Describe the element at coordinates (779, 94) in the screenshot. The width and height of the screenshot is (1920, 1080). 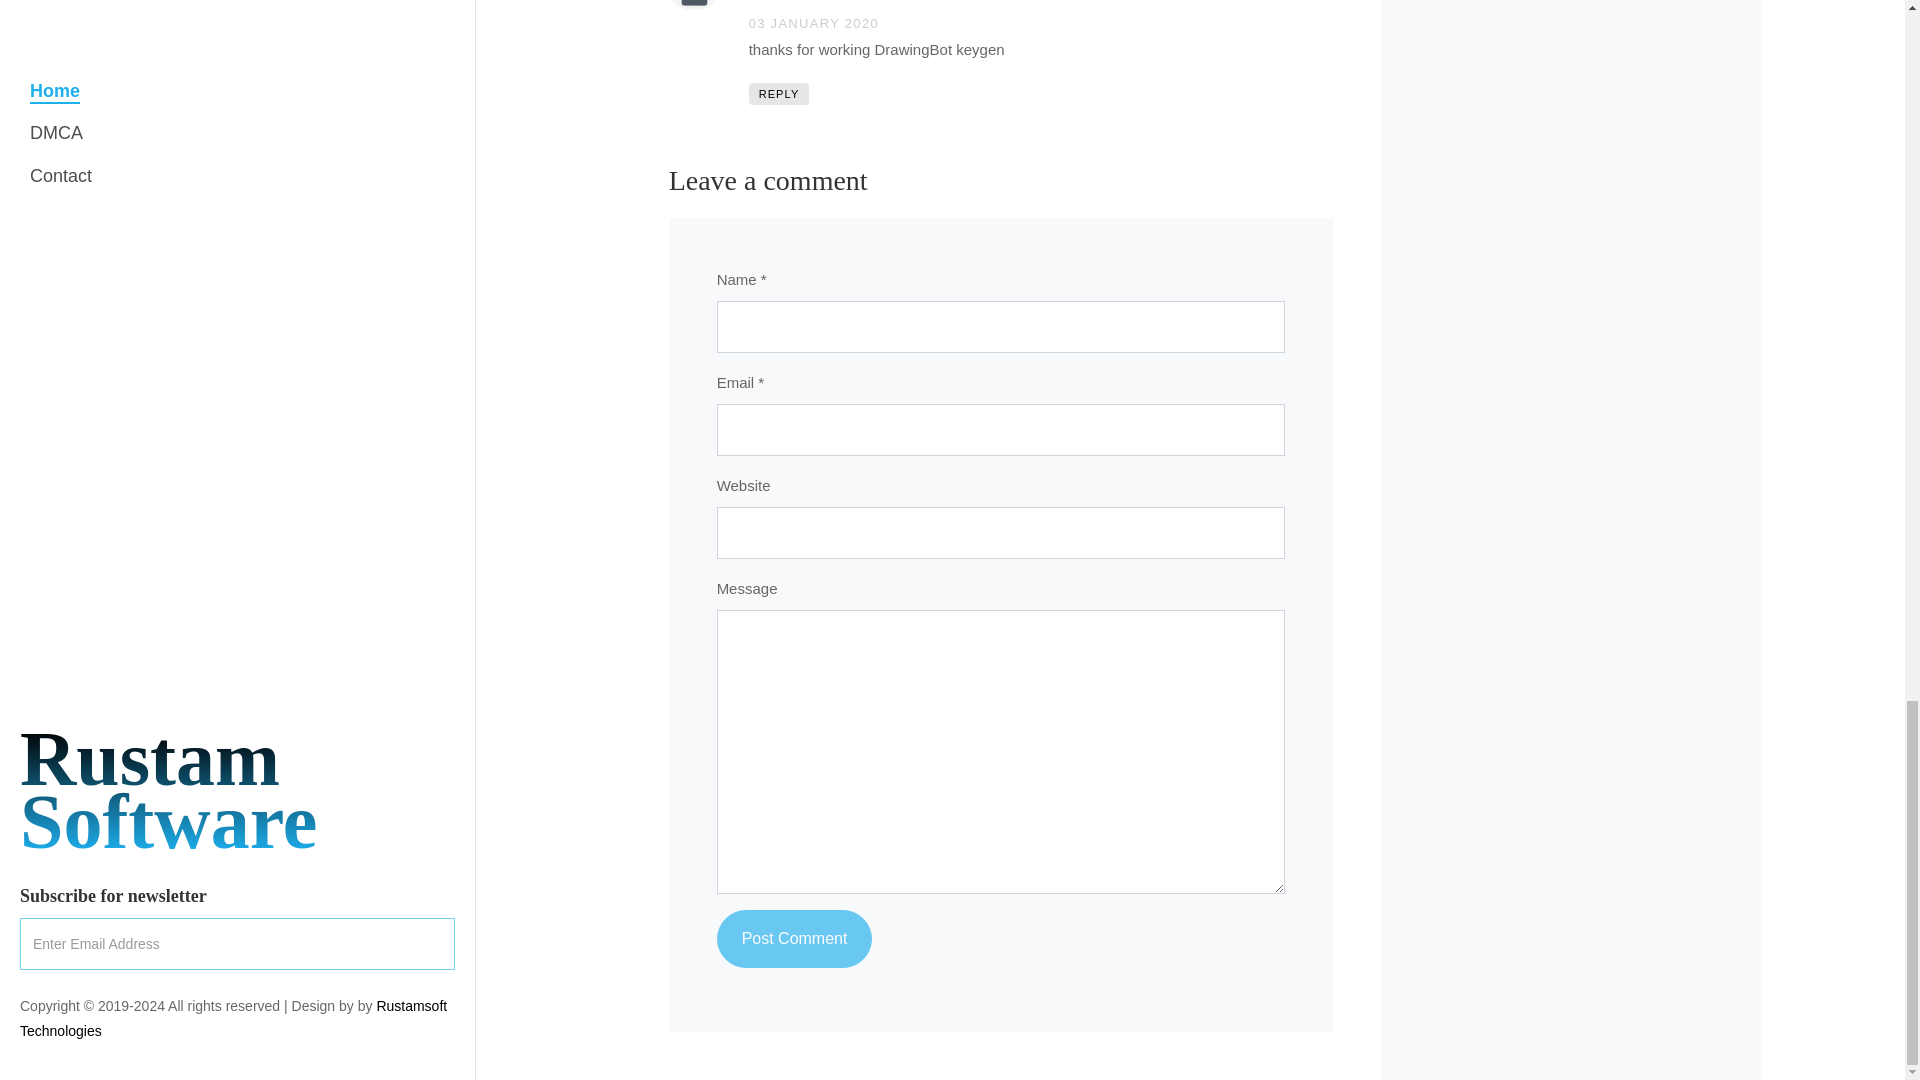
I see `REPLY` at that location.